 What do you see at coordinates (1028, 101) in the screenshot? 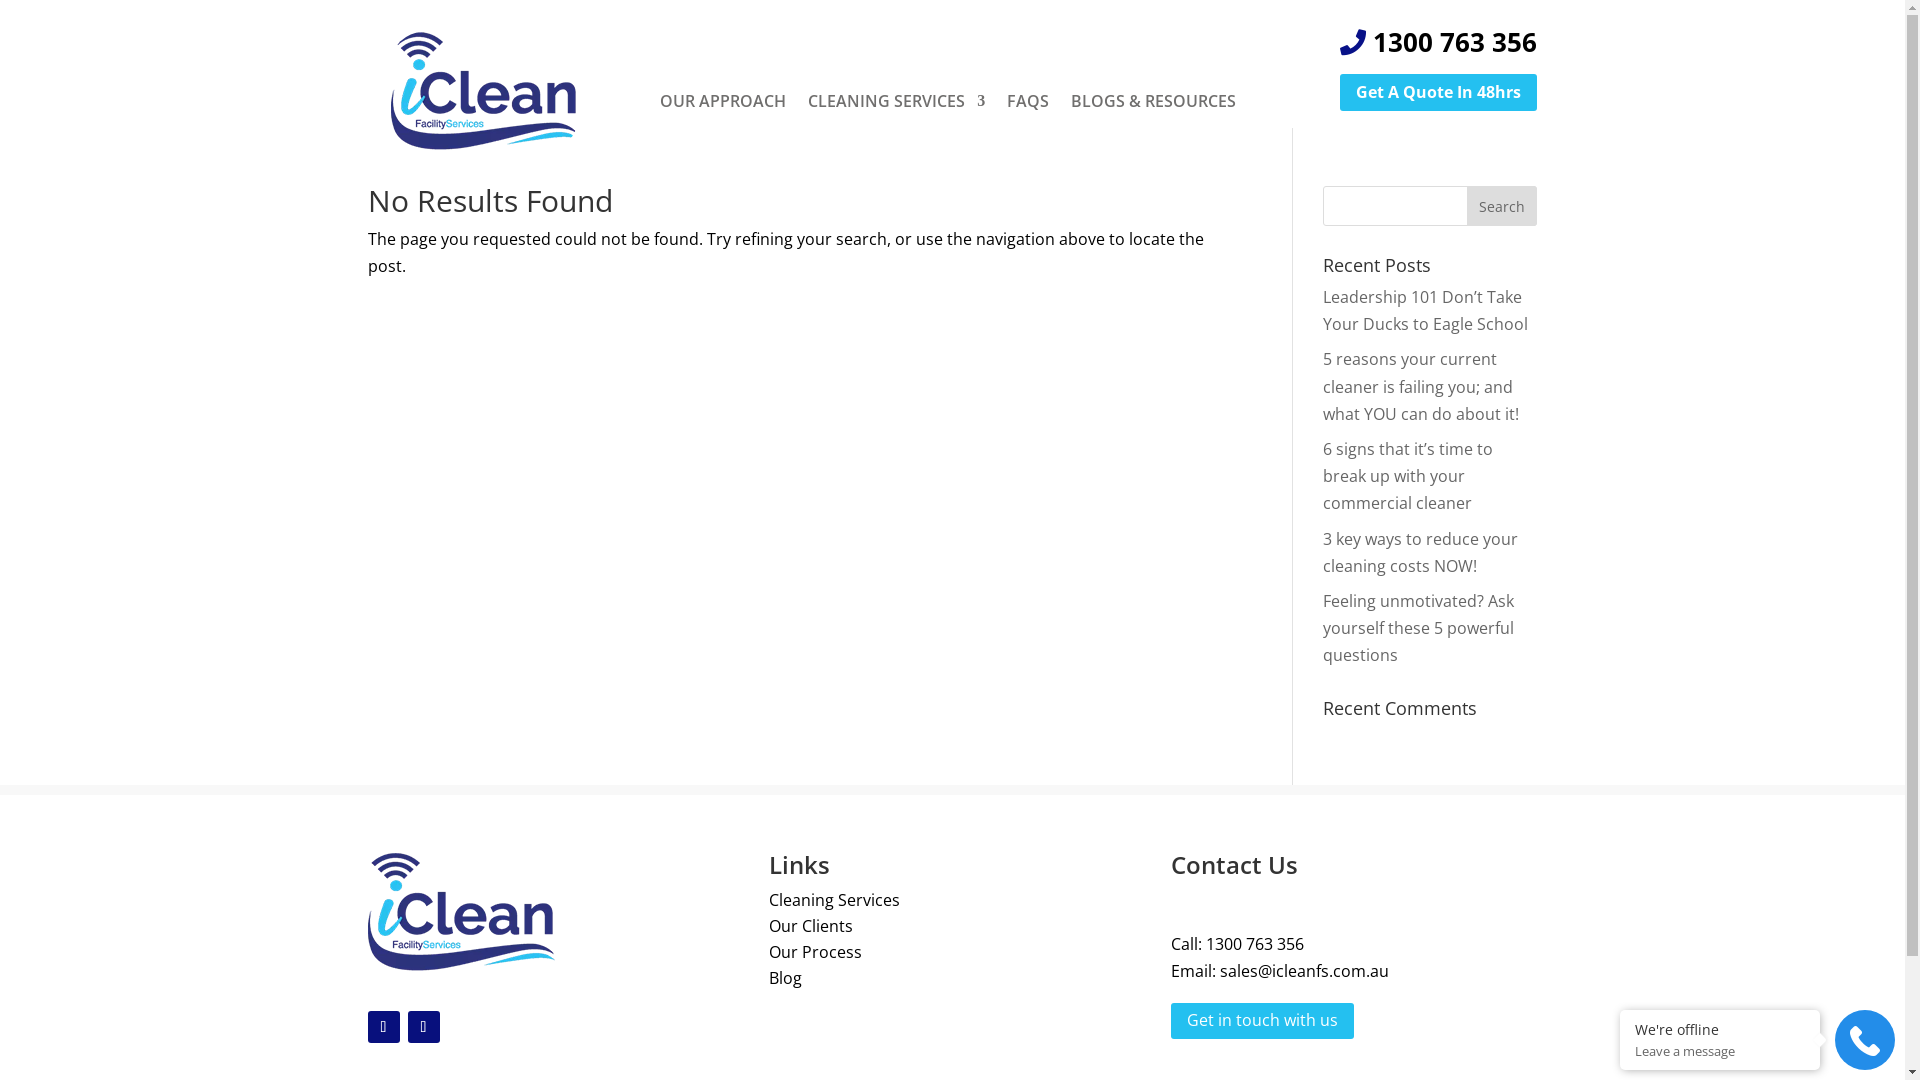
I see `FAQS` at bounding box center [1028, 101].